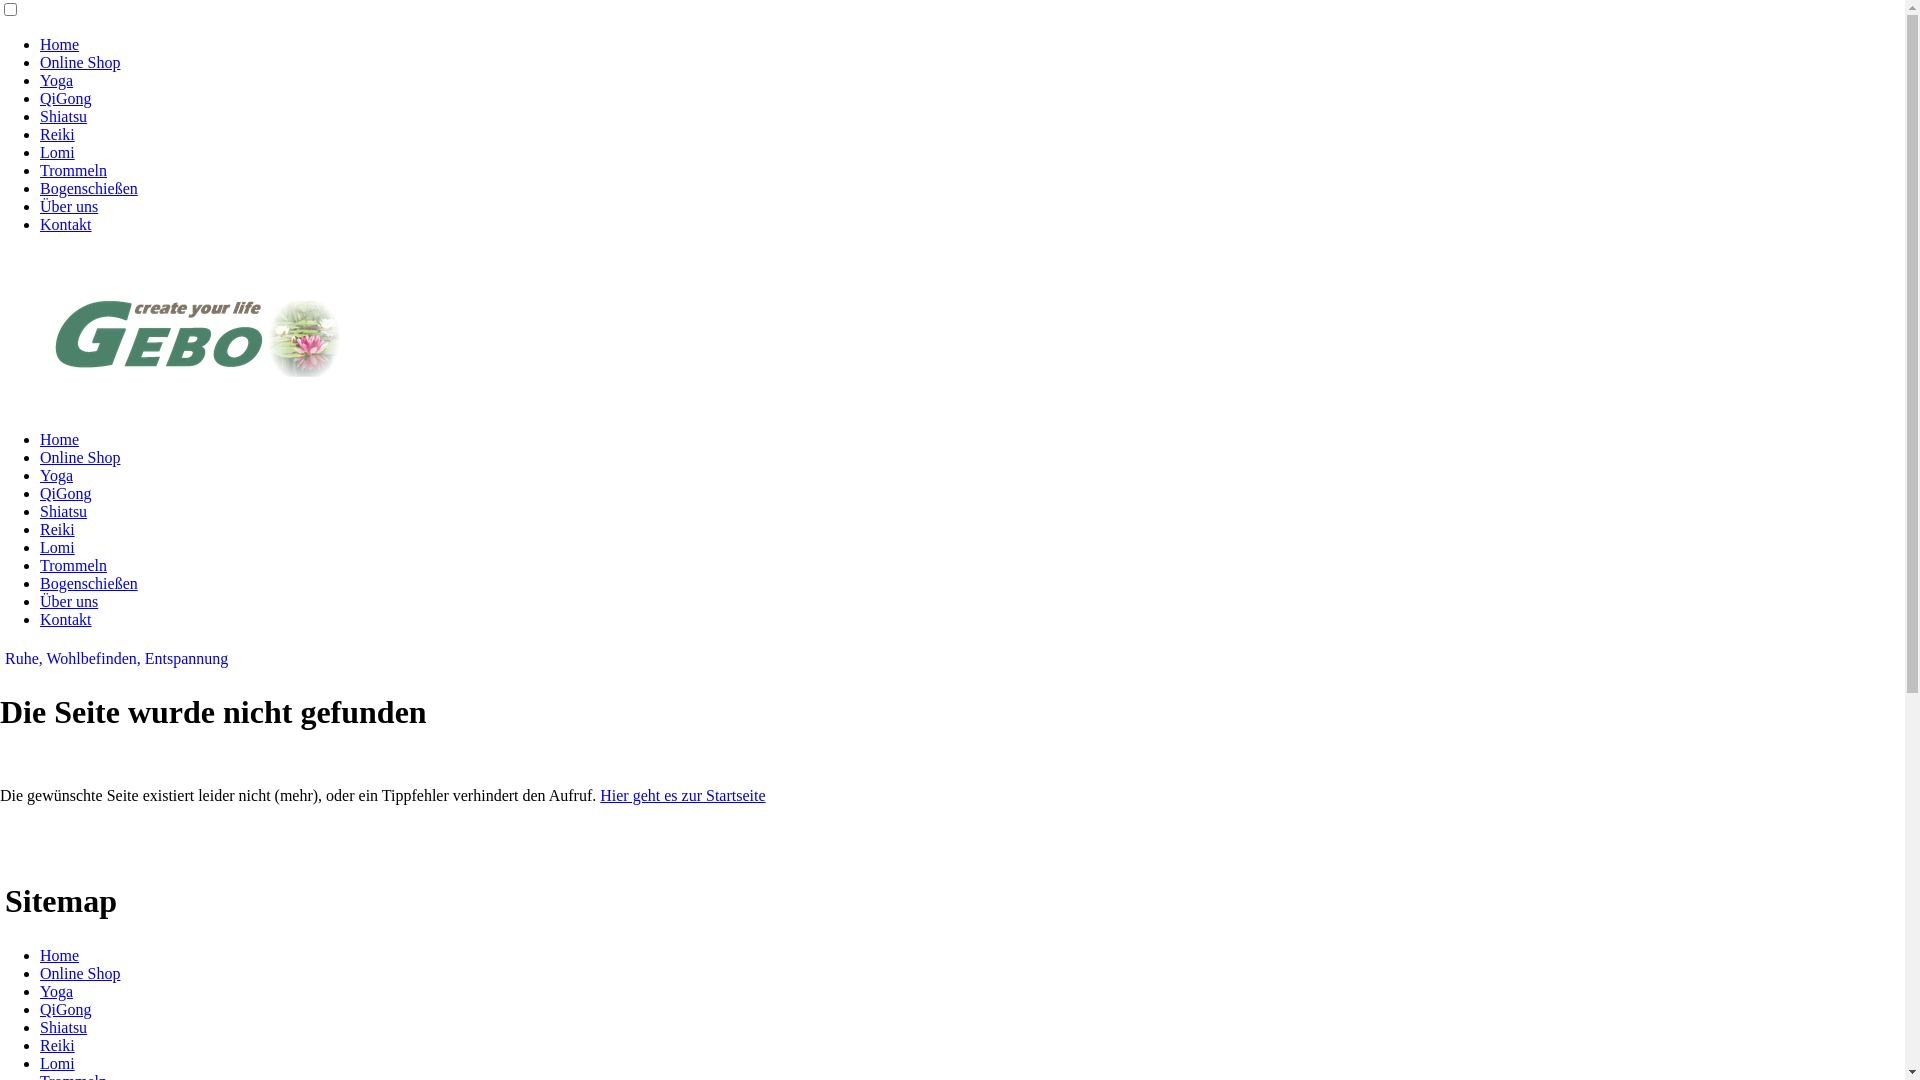 The height and width of the screenshot is (1080, 1920). What do you see at coordinates (66, 494) in the screenshot?
I see `QiGong` at bounding box center [66, 494].